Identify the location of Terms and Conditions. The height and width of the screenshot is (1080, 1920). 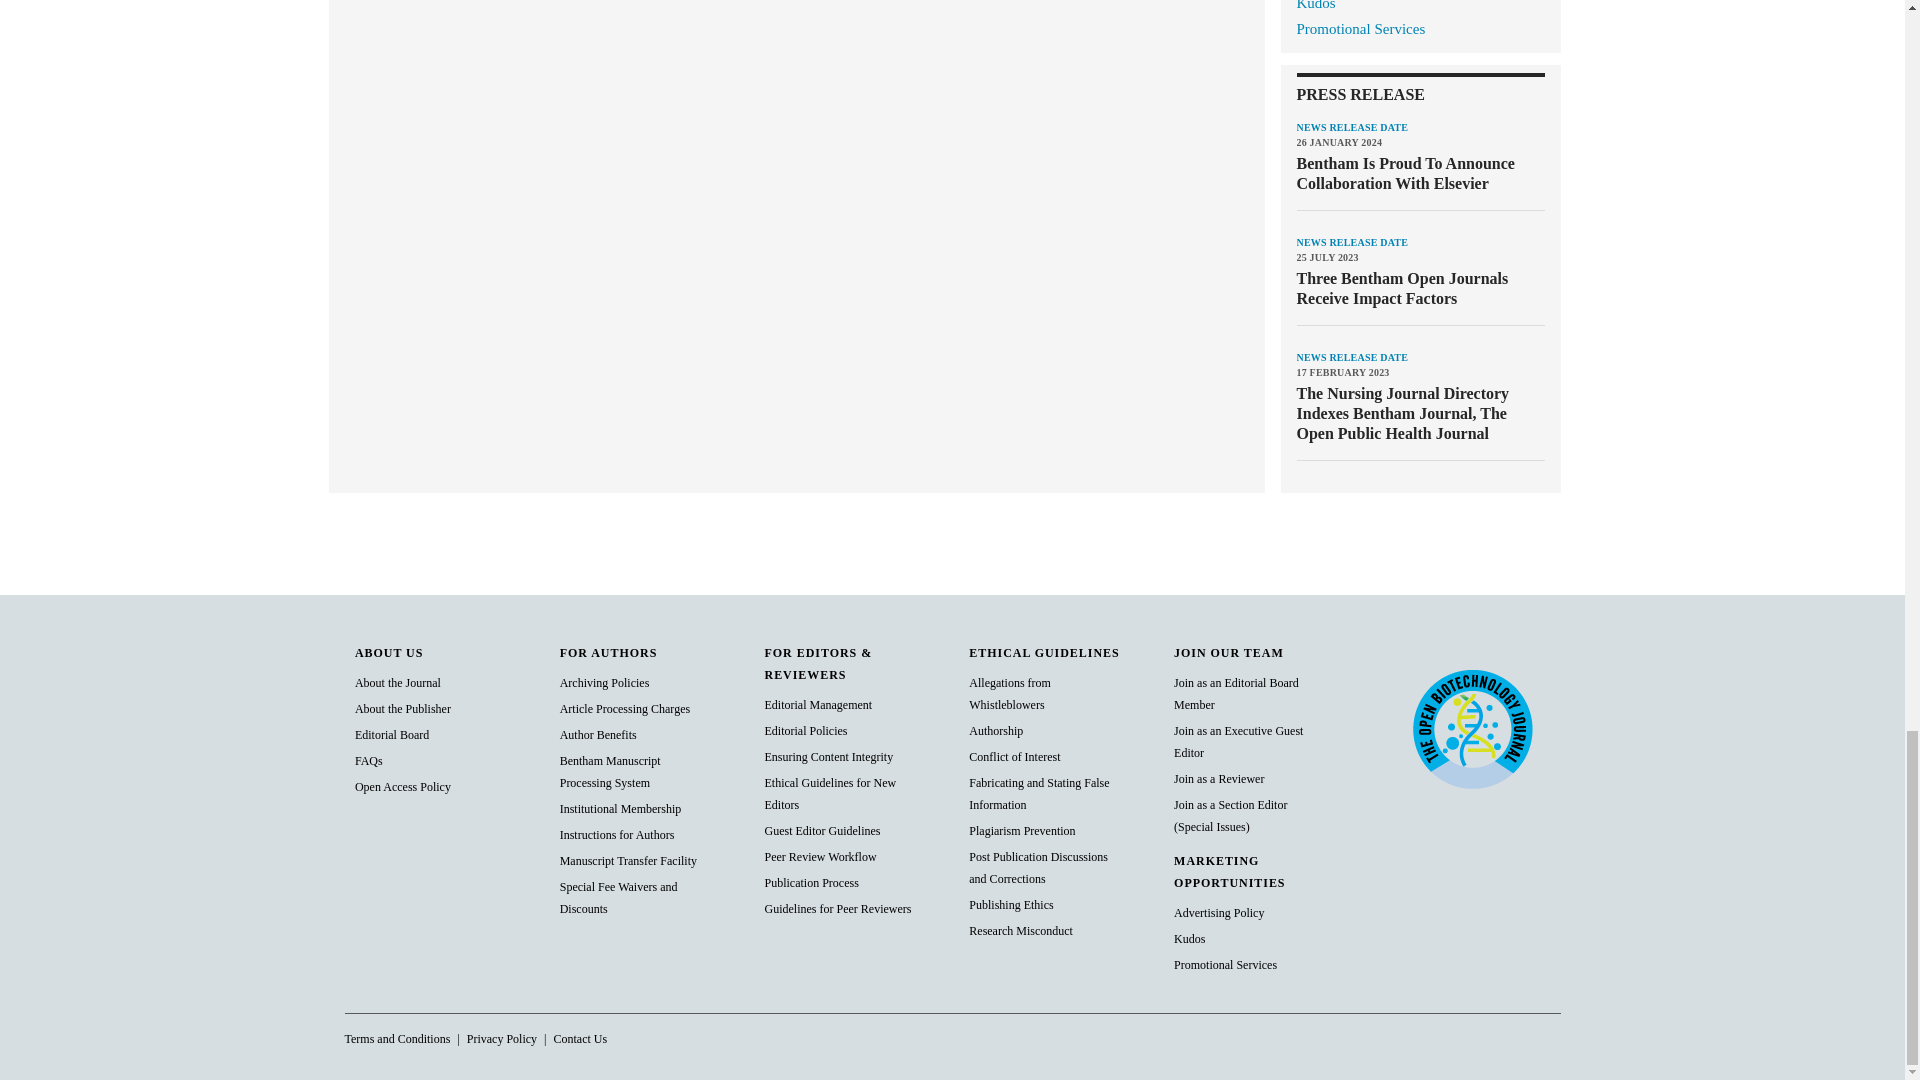
(396, 1039).